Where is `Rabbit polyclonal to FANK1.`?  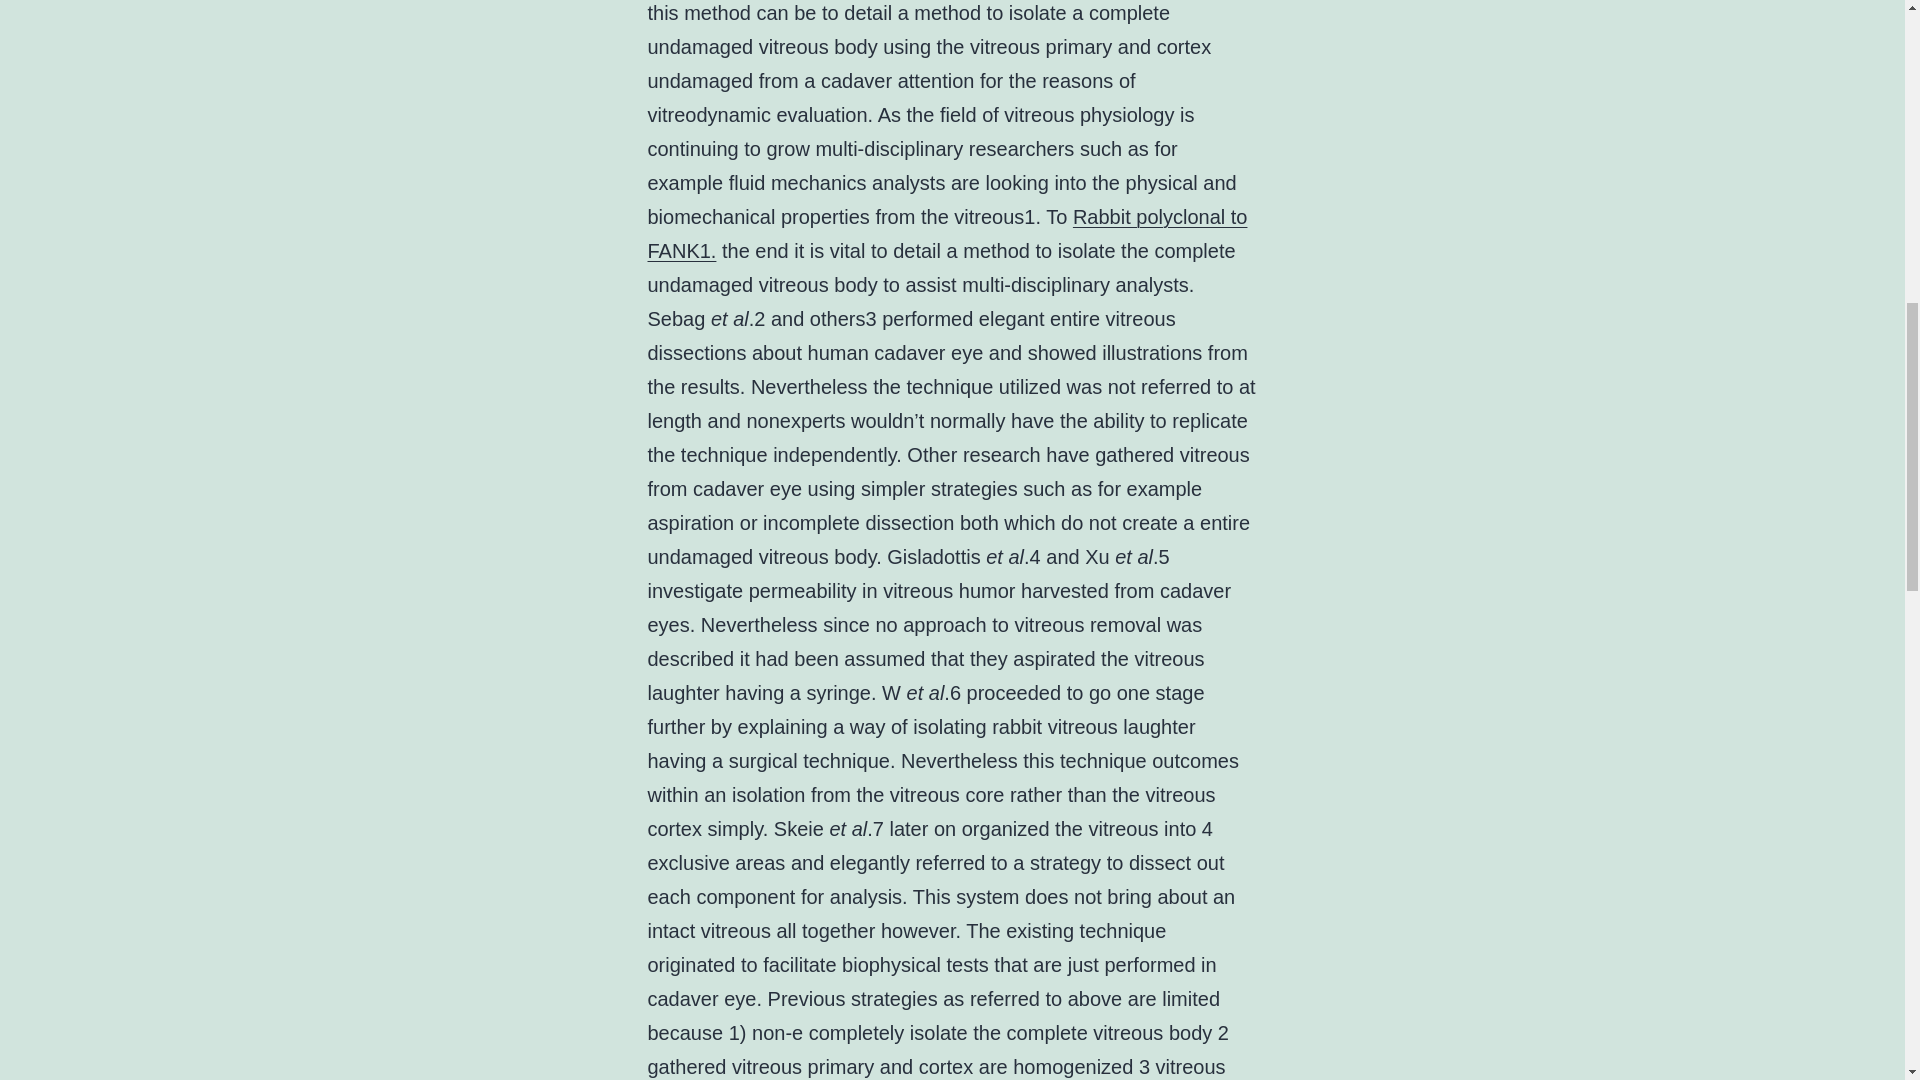
Rabbit polyclonal to FANK1. is located at coordinates (948, 234).